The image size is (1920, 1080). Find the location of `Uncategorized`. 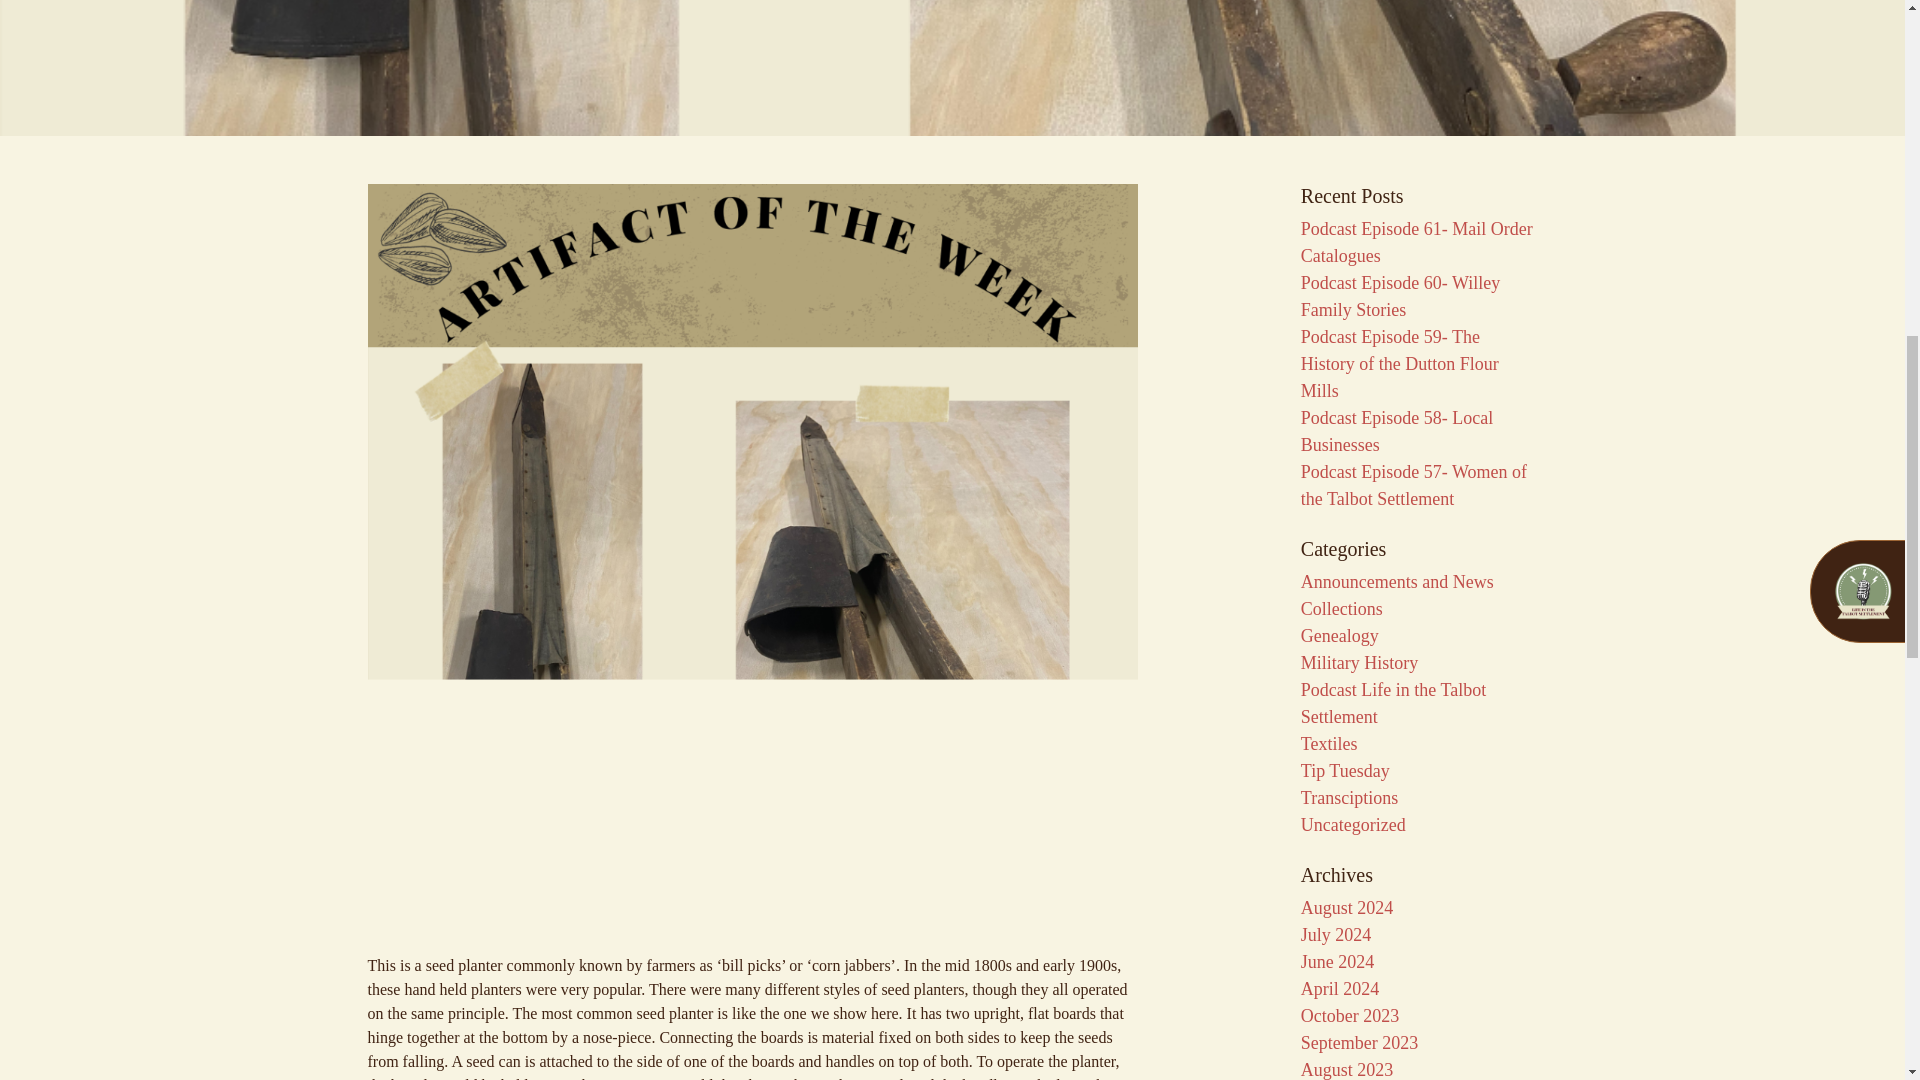

Uncategorized is located at coordinates (1353, 824).